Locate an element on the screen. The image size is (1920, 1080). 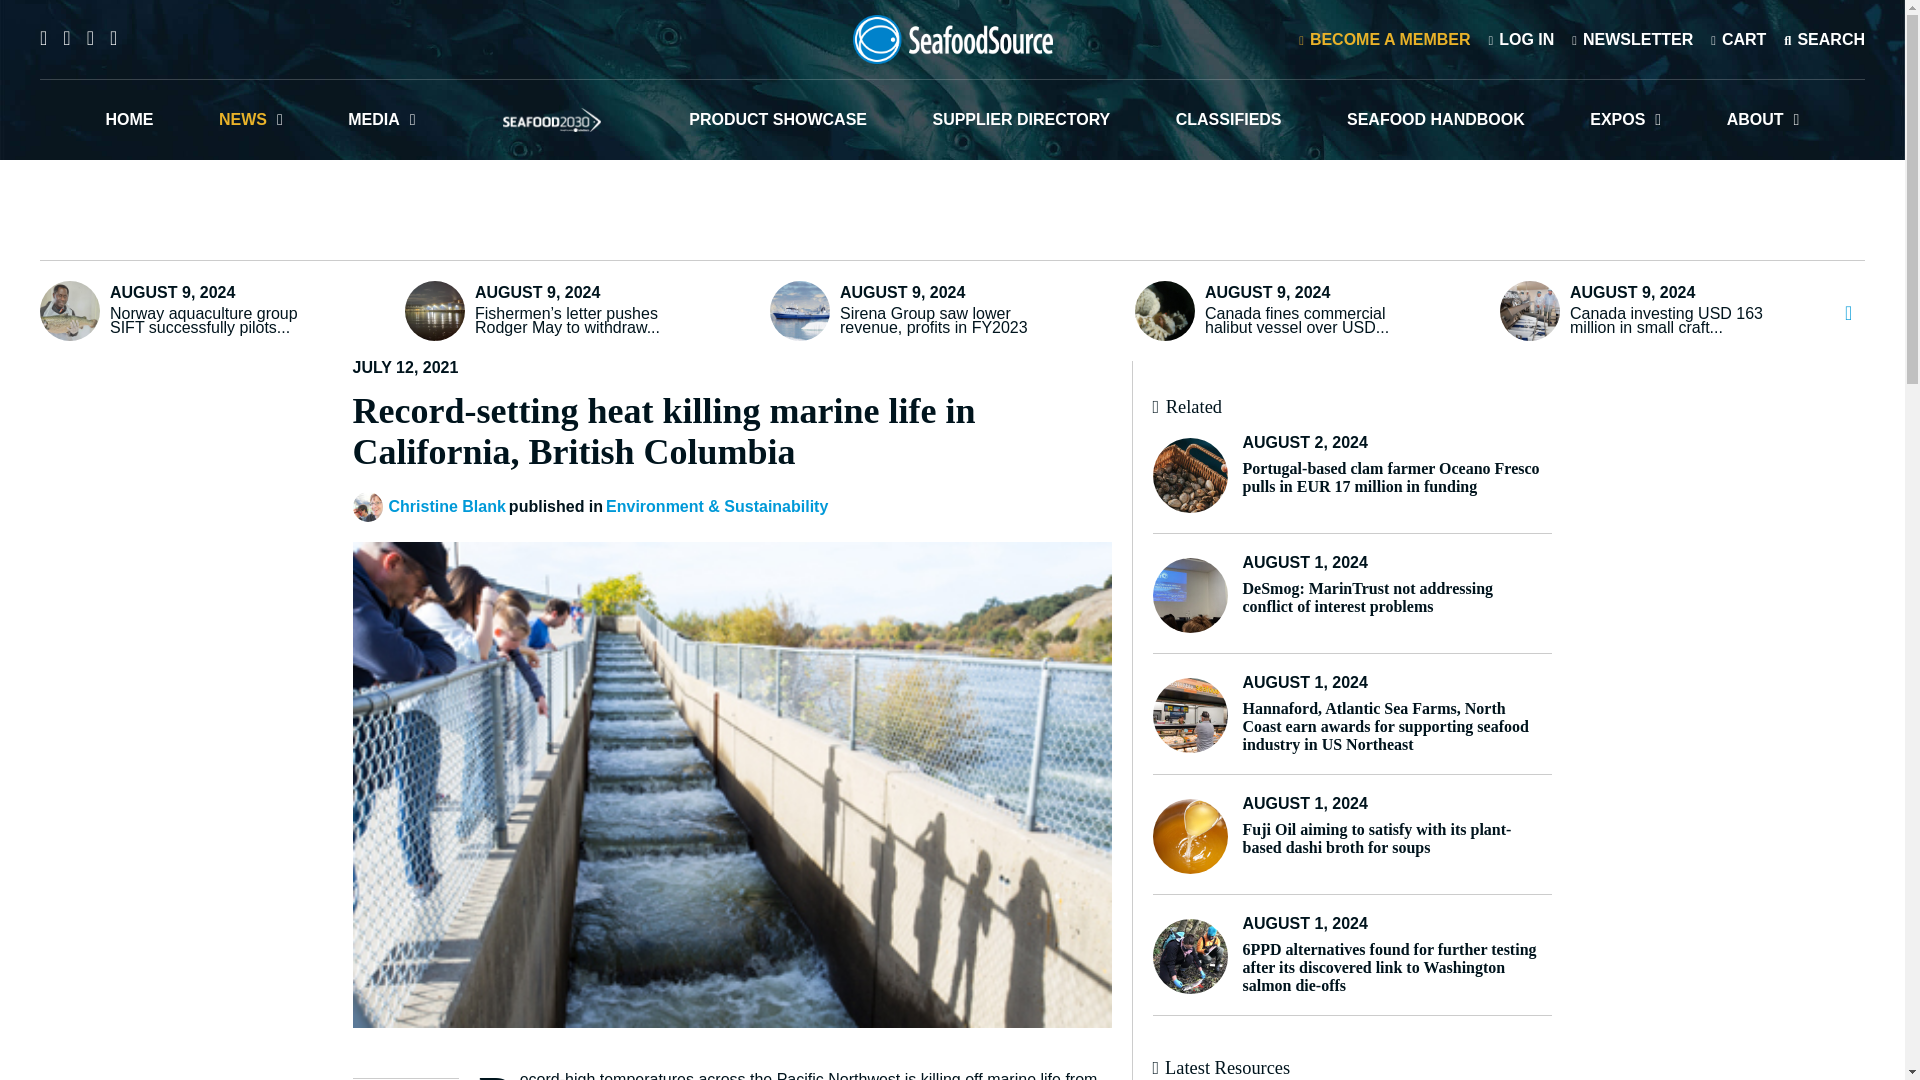
SUPPLIER DIRECTORY is located at coordinates (1020, 119).